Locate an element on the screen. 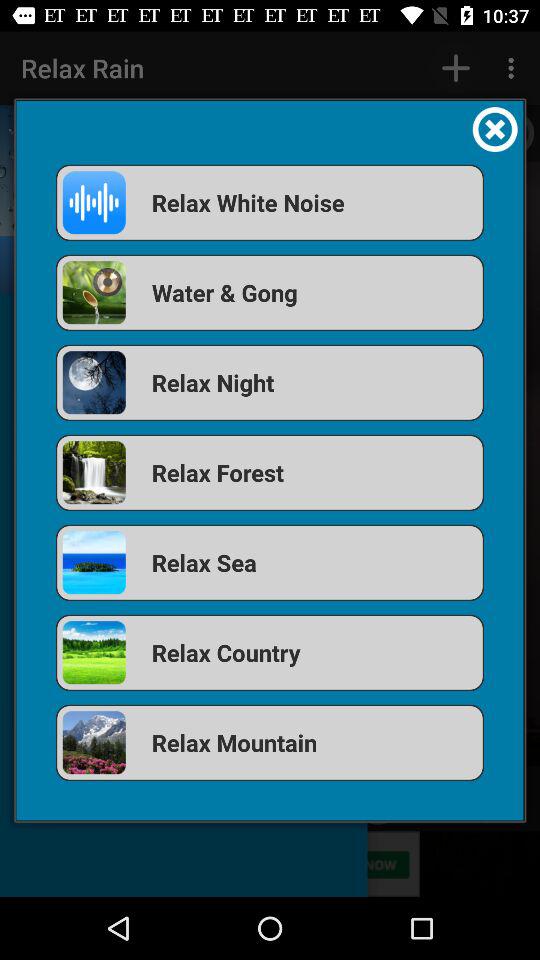  tap item below relax night app is located at coordinates (270, 472).